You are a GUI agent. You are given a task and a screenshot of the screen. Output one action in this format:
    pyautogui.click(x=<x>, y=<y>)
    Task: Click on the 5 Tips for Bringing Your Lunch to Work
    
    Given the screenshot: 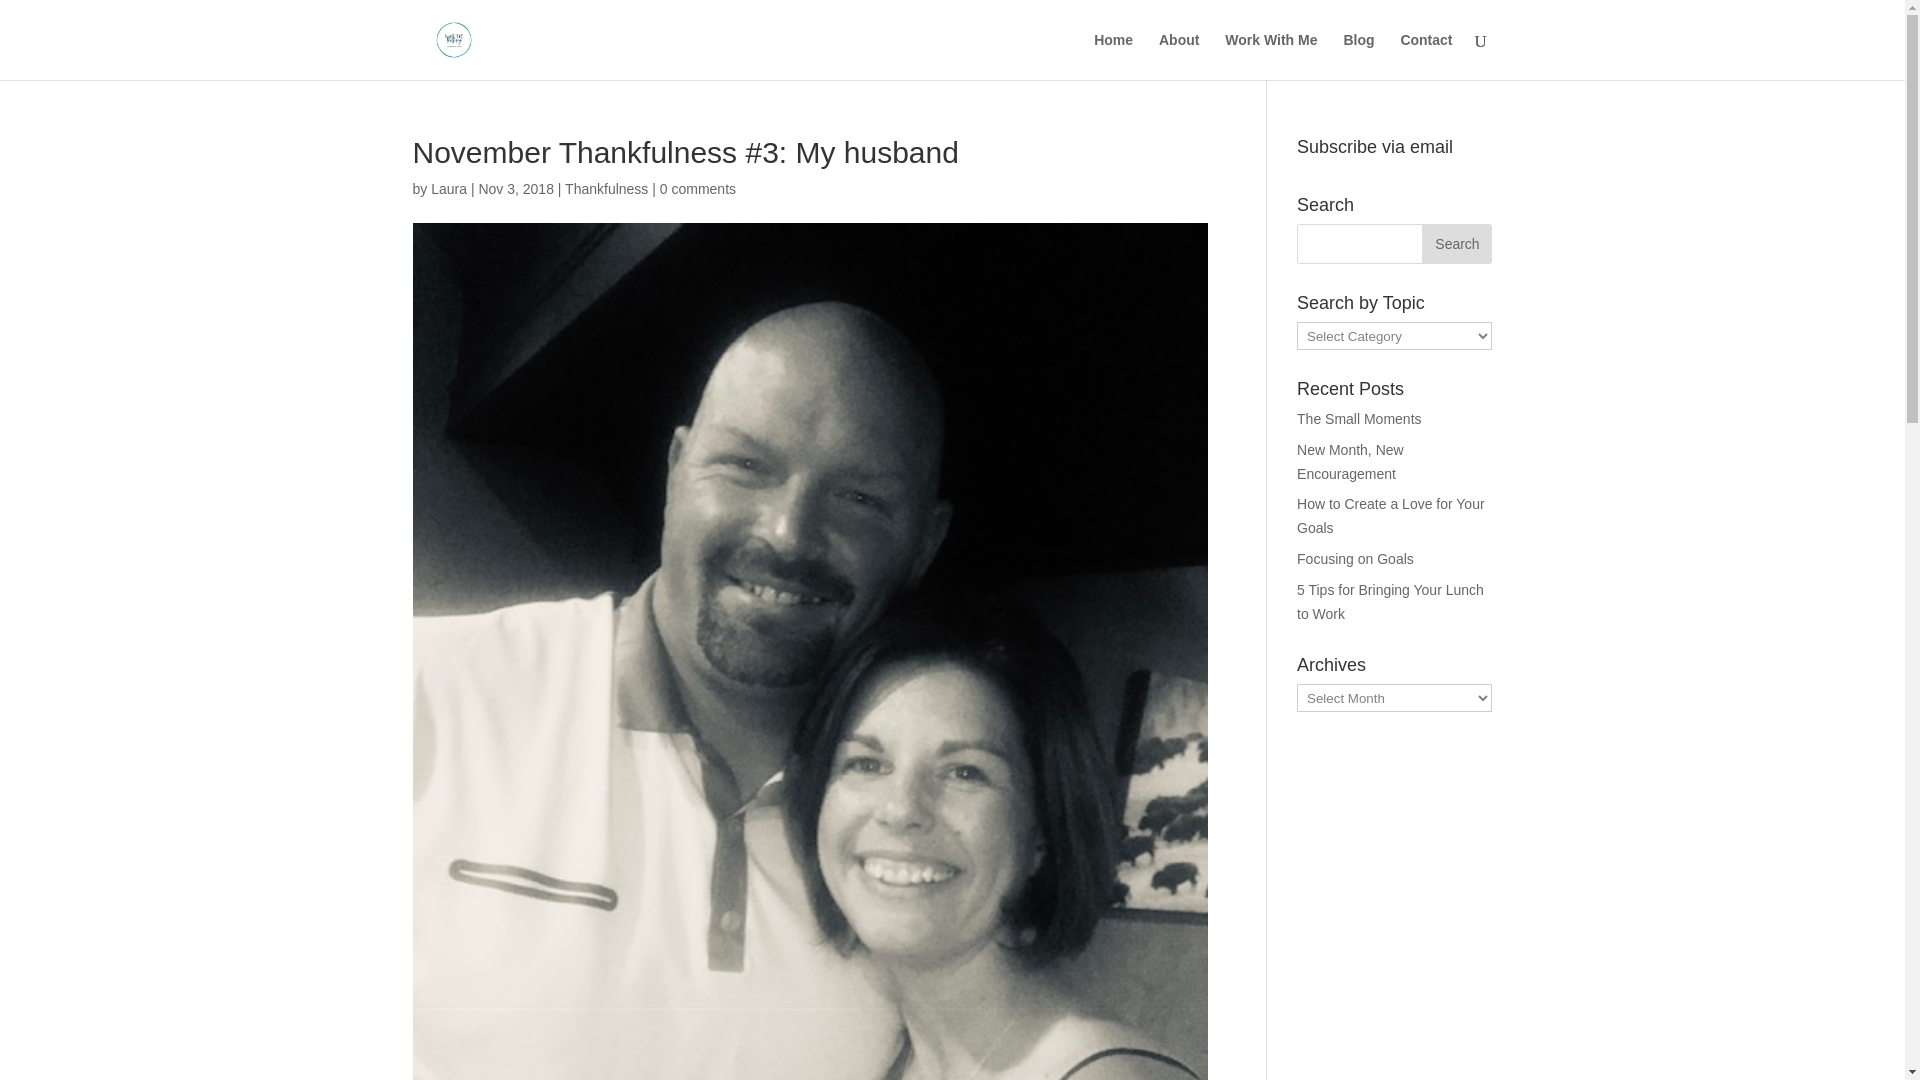 What is the action you would take?
    pyautogui.click(x=1390, y=602)
    